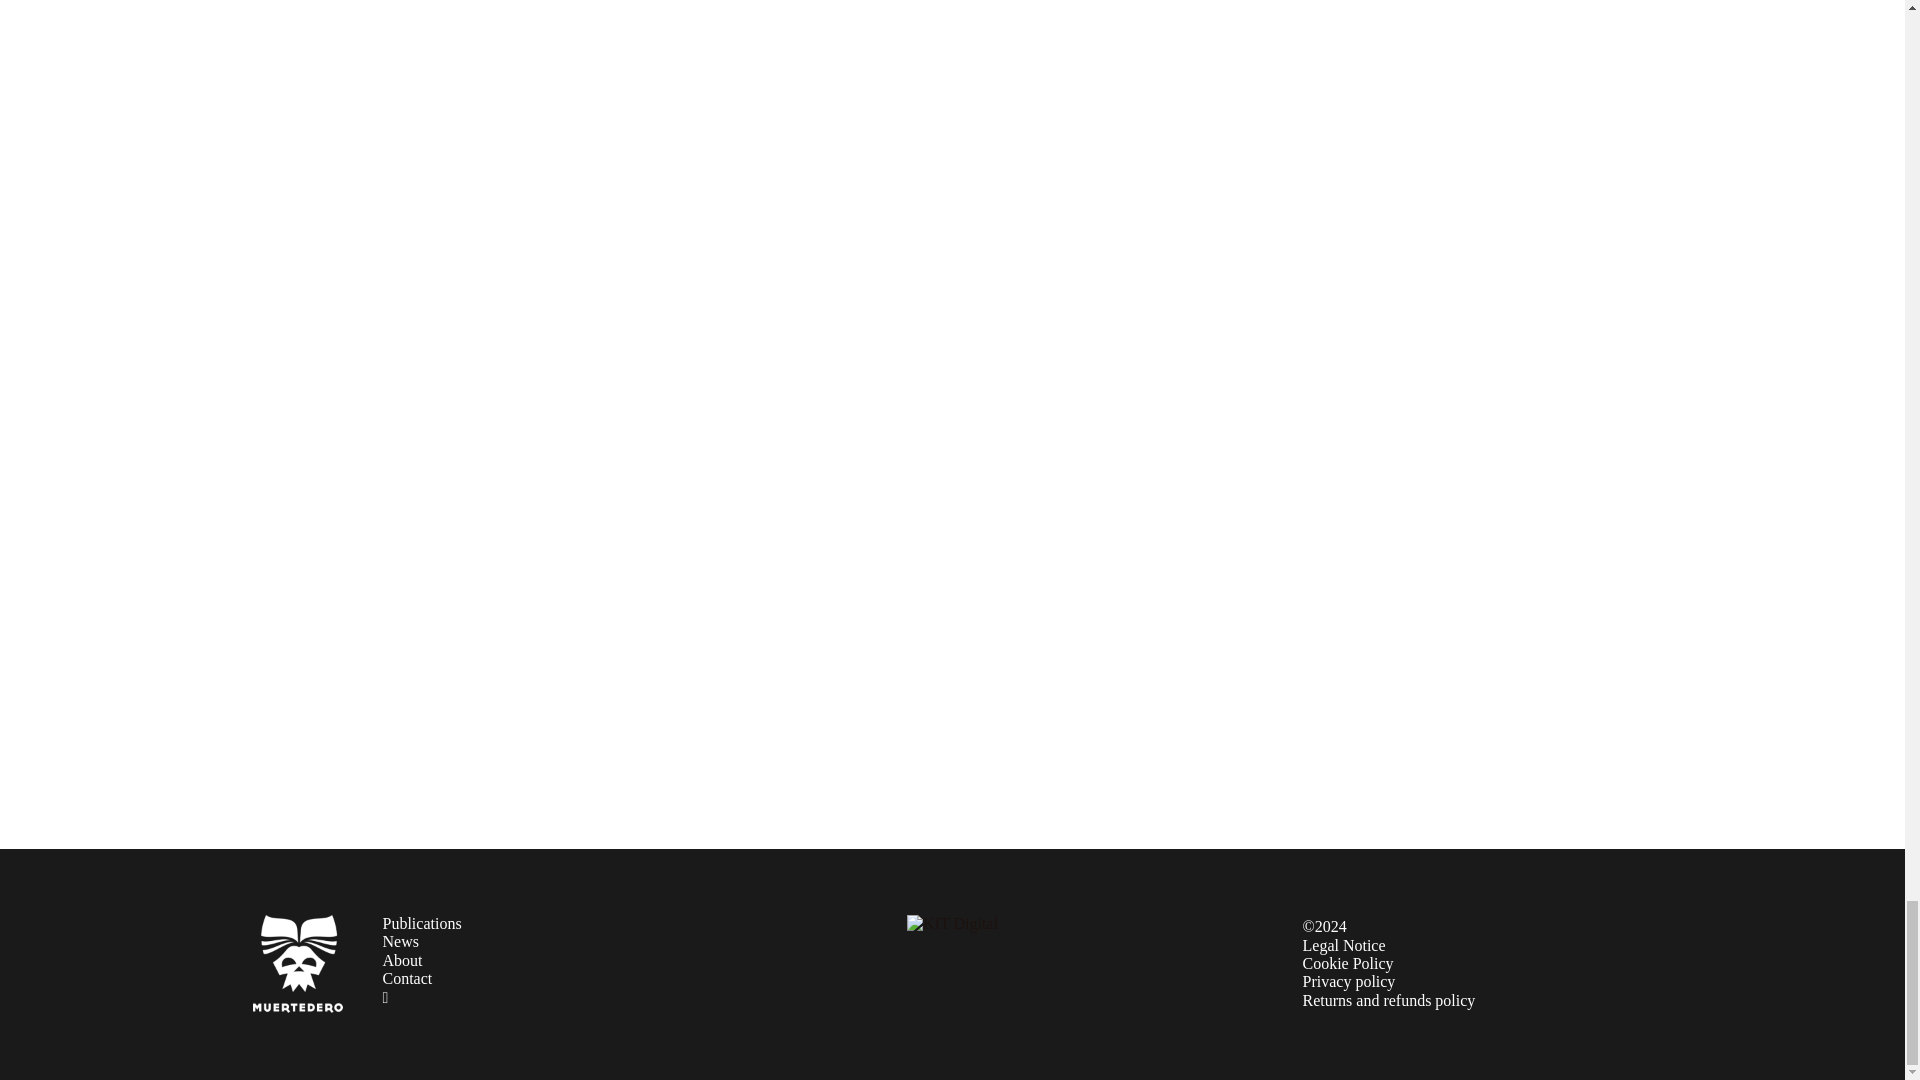 The image size is (1920, 1080). What do you see at coordinates (1347, 963) in the screenshot?
I see `Cookie Policy` at bounding box center [1347, 963].